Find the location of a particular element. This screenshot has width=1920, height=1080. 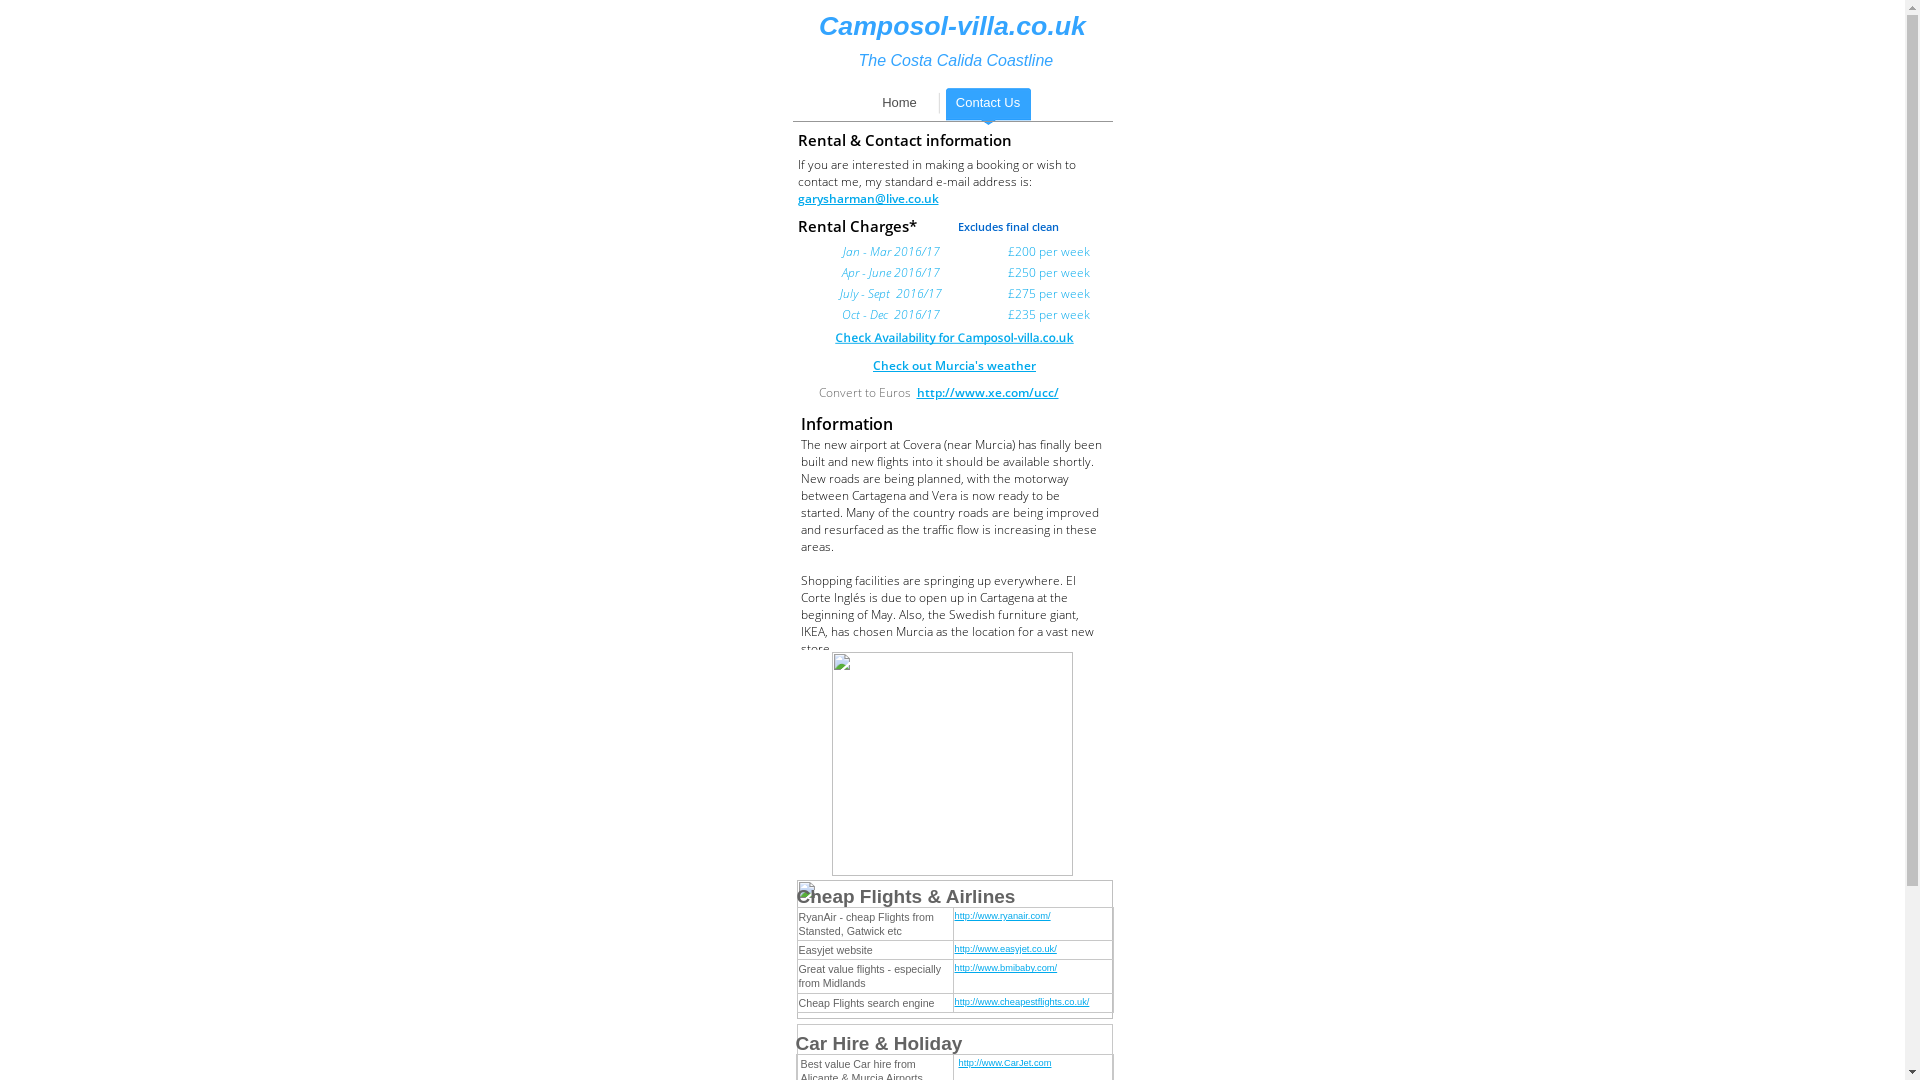

Check out Murcia's weather is located at coordinates (954, 365).